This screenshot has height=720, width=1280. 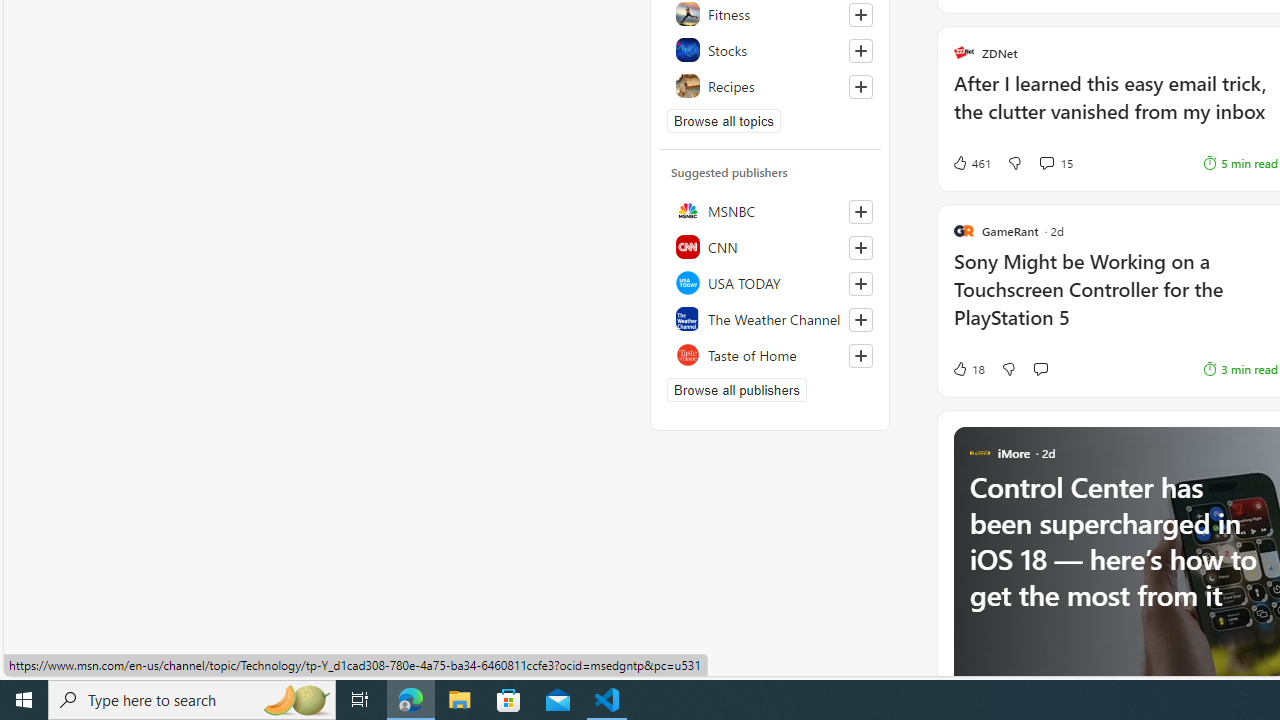 I want to click on Stocks, so click(x=770, y=50).